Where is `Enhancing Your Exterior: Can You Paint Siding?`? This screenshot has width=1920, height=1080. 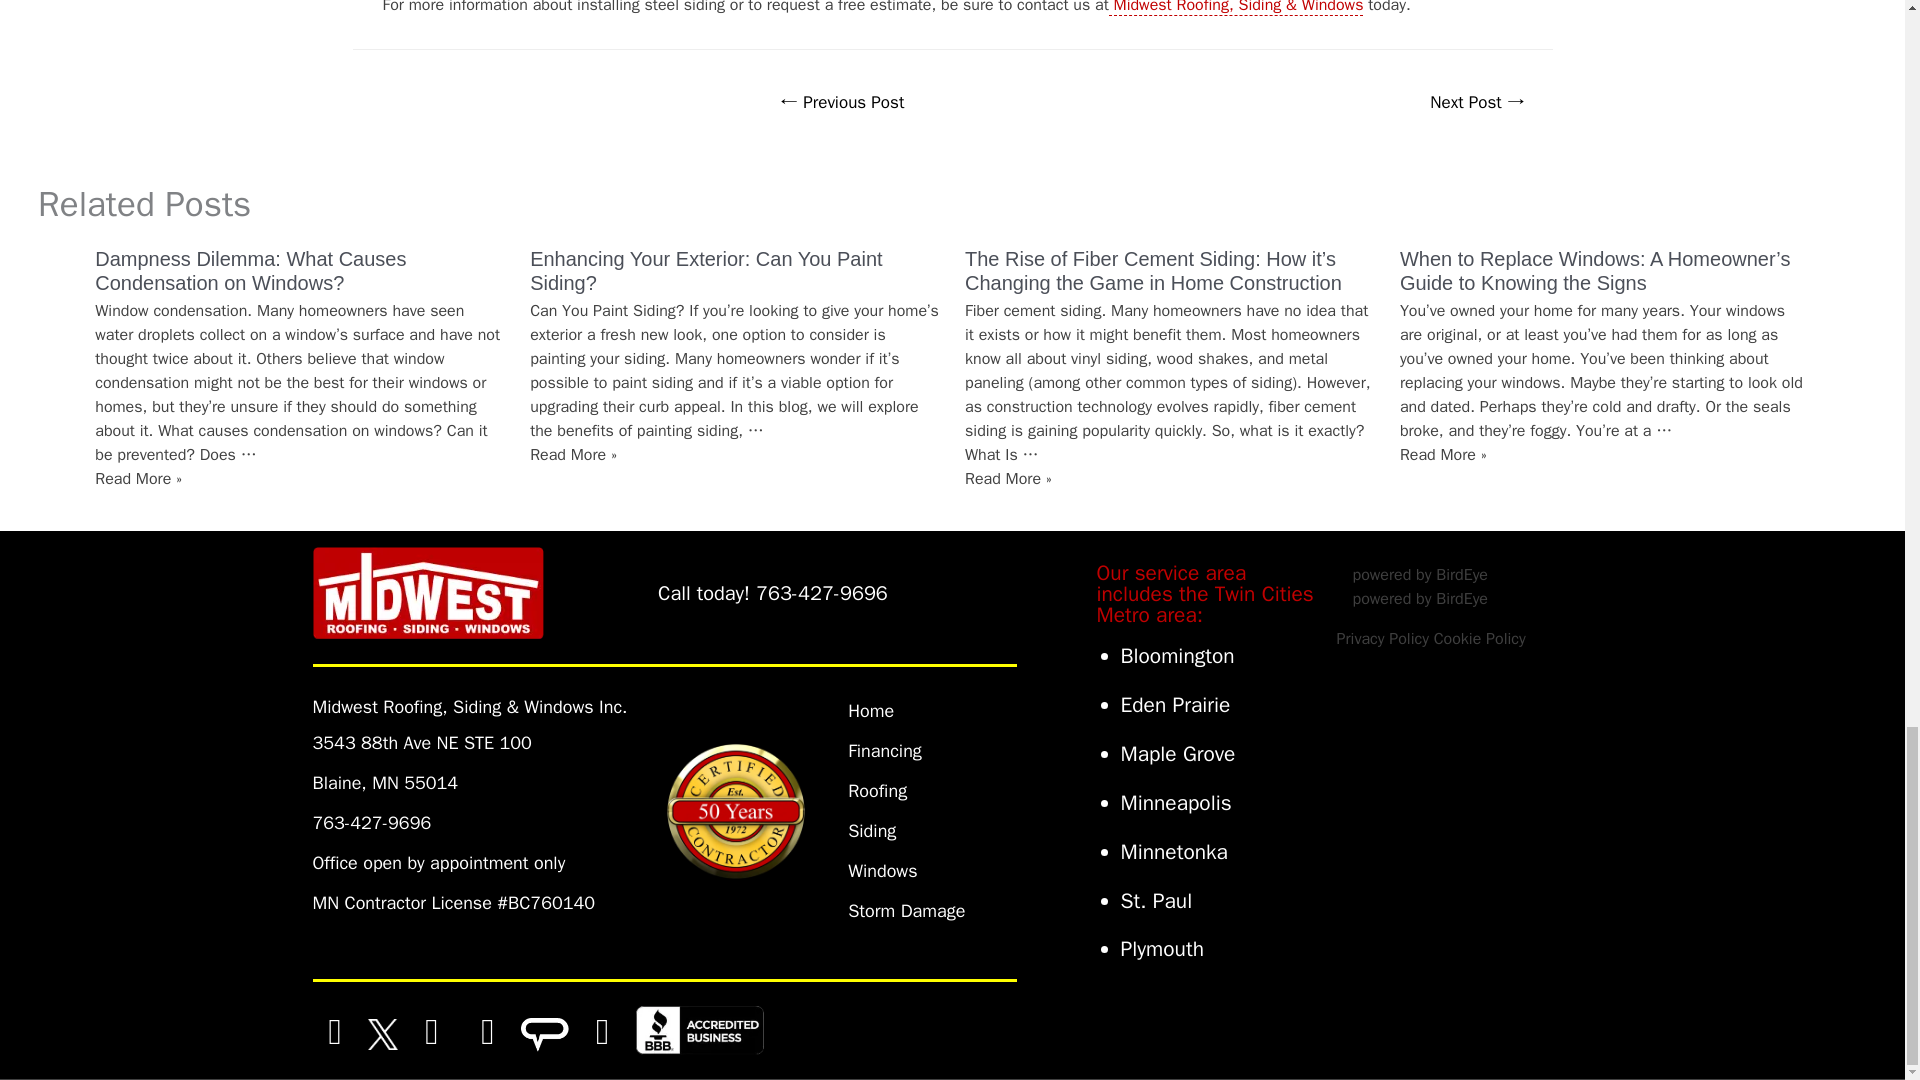 Enhancing Your Exterior: Can You Paint Siding? is located at coordinates (705, 270).